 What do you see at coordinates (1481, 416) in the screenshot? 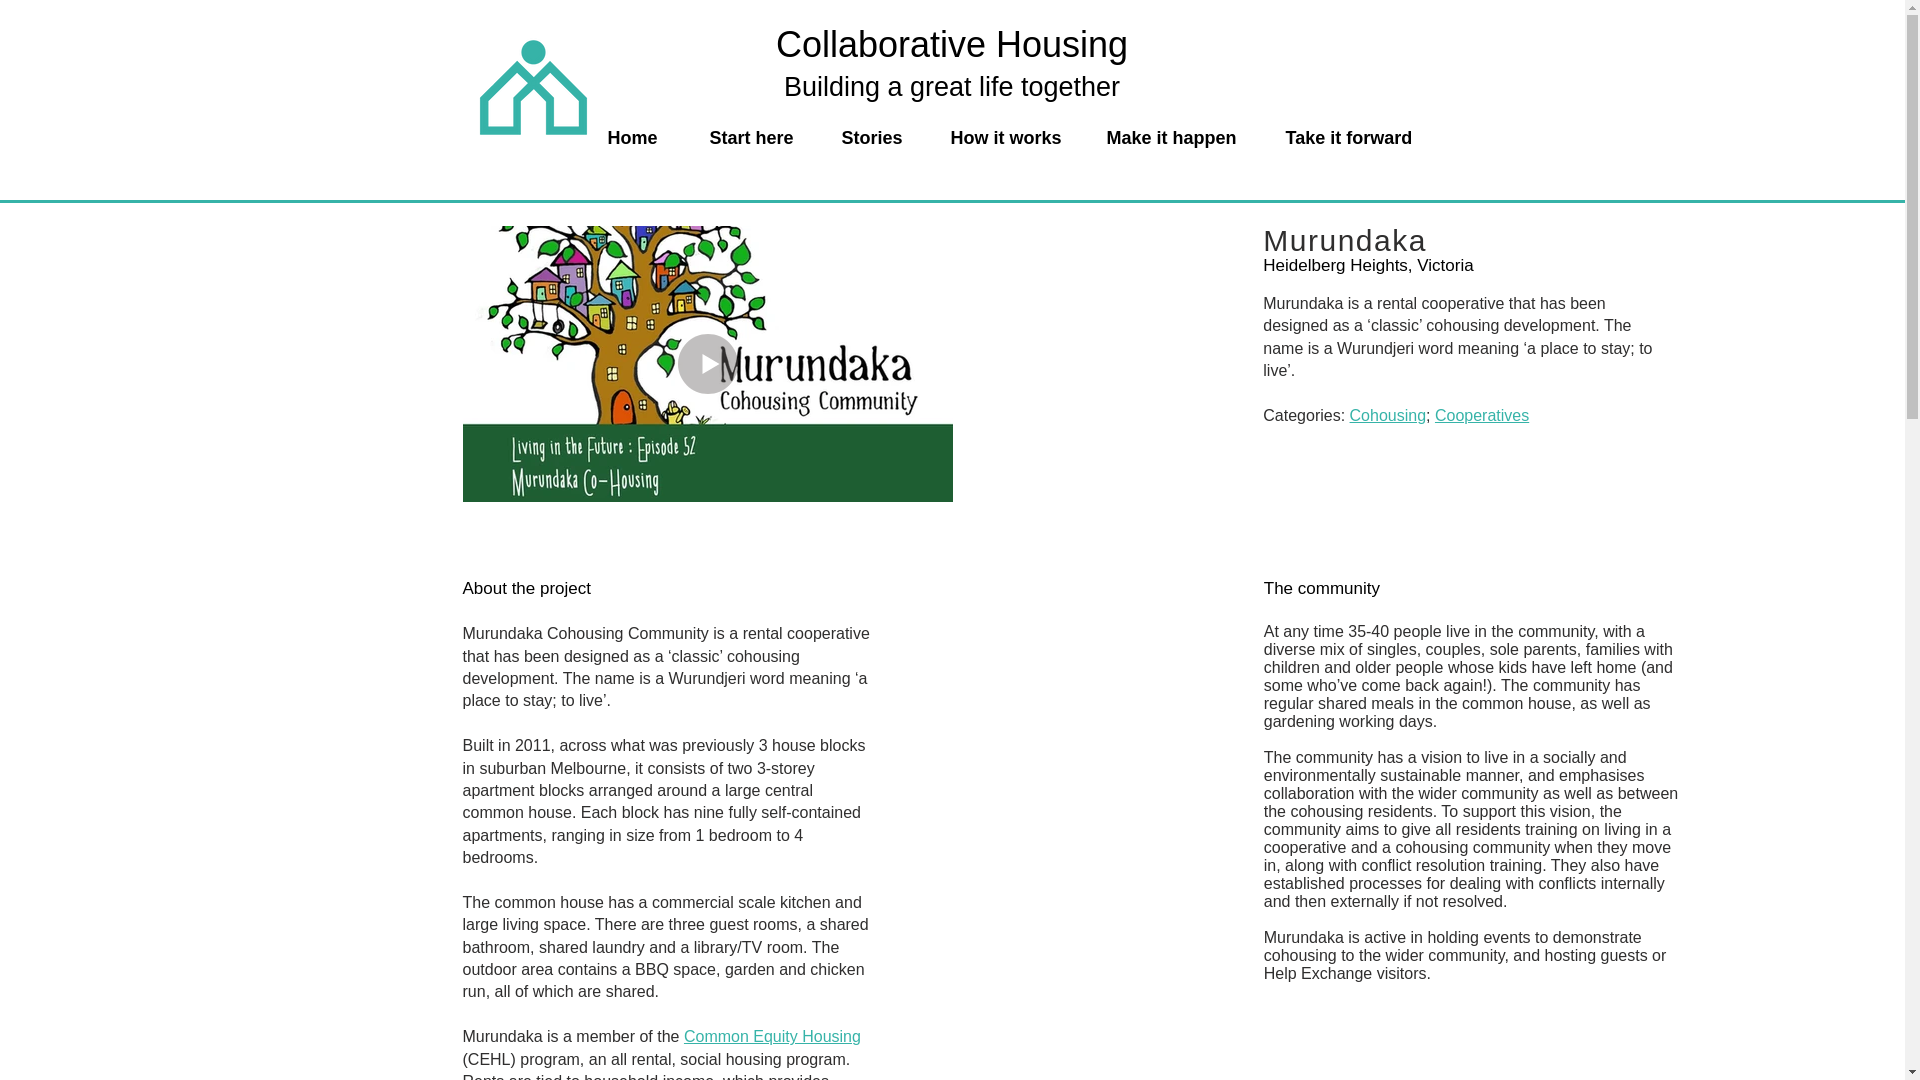
I see `Cooperatives` at bounding box center [1481, 416].